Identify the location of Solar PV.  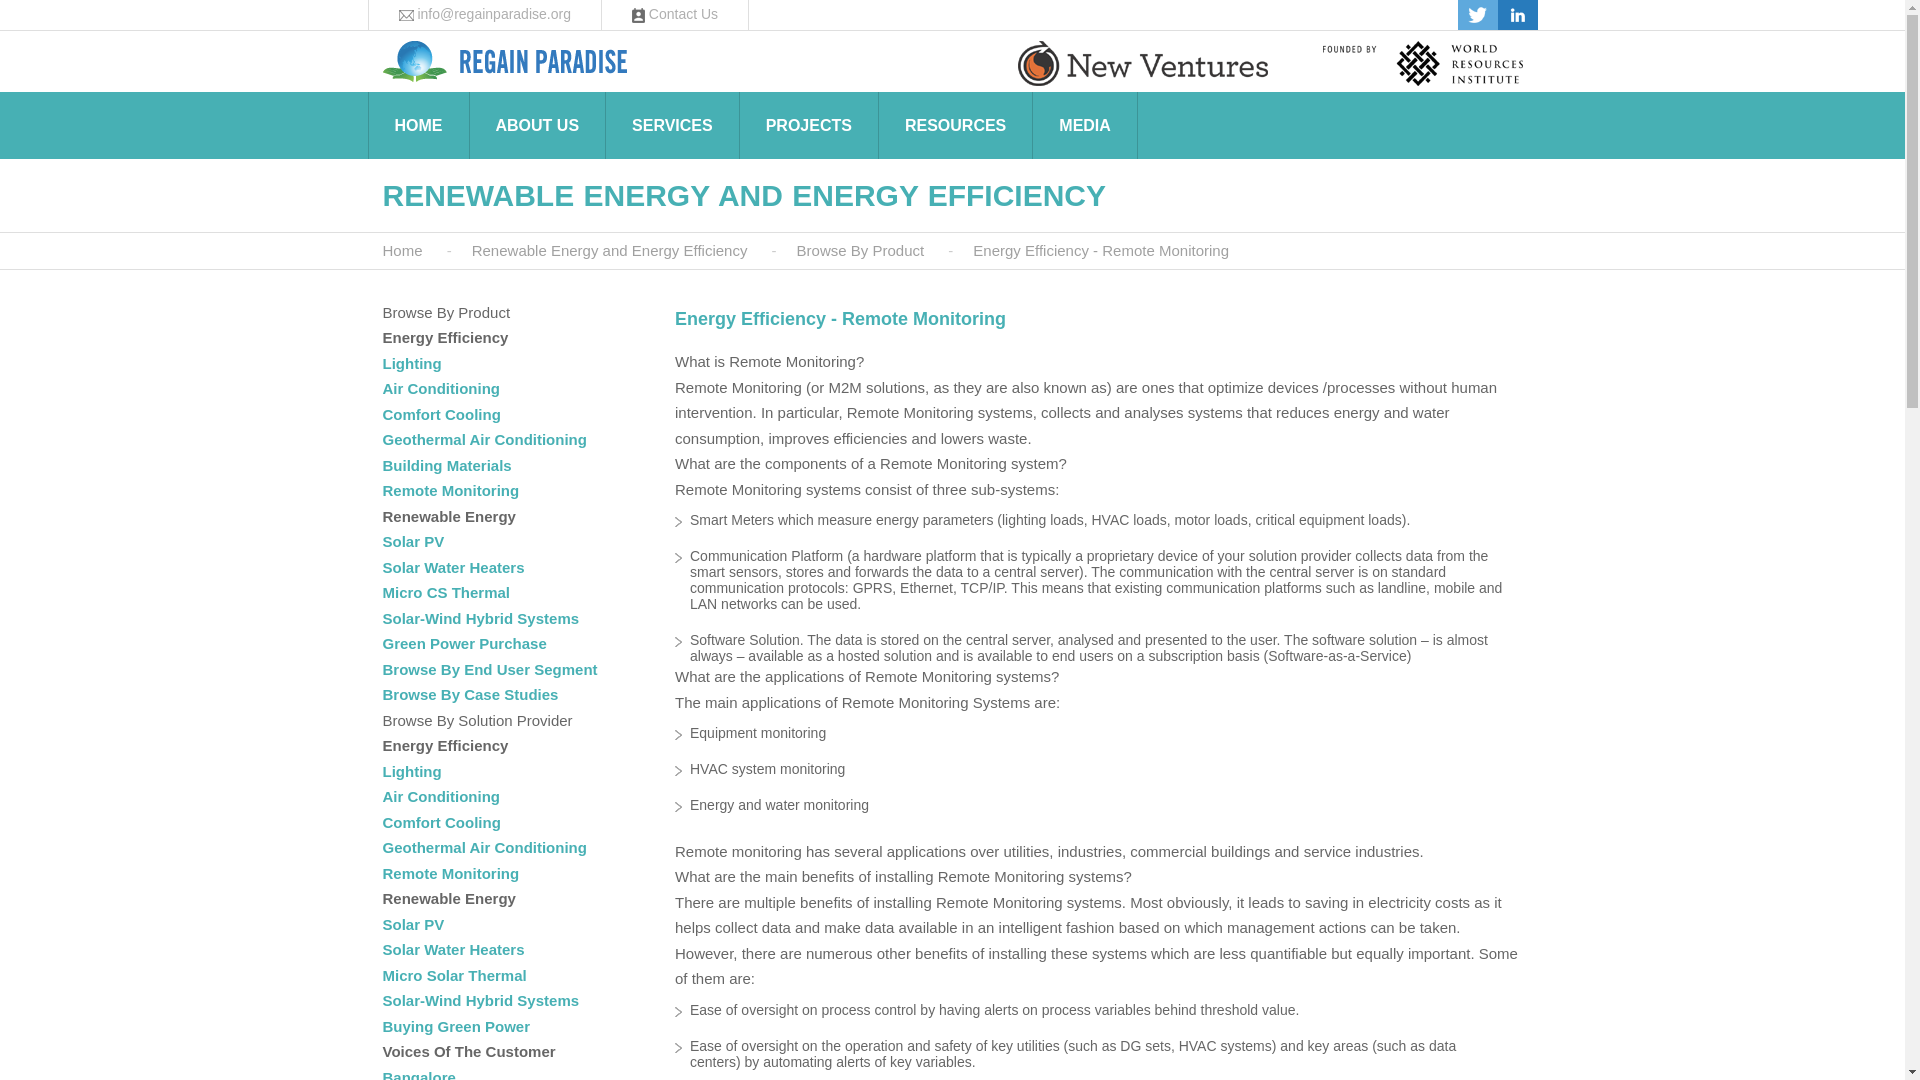
(412, 541).